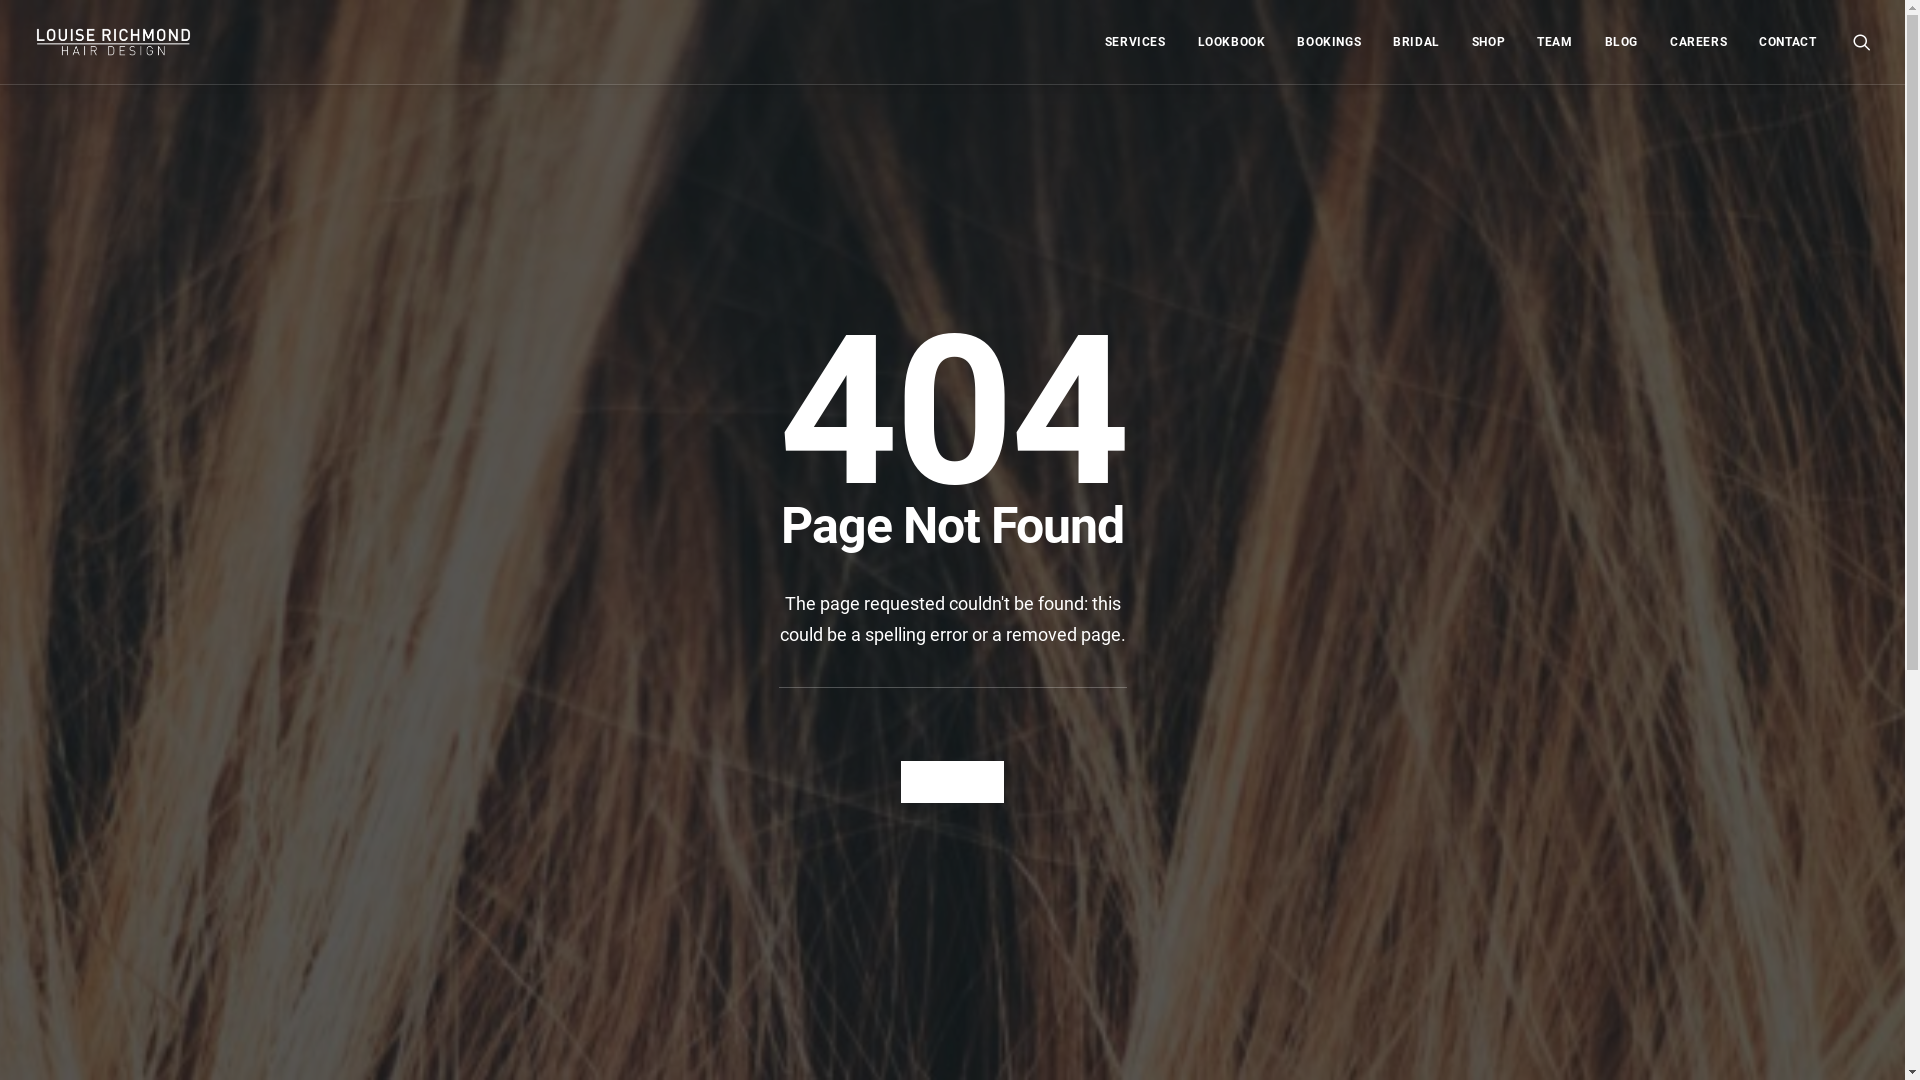  Describe the element at coordinates (1329, 42) in the screenshot. I see `BOOKINGS` at that location.